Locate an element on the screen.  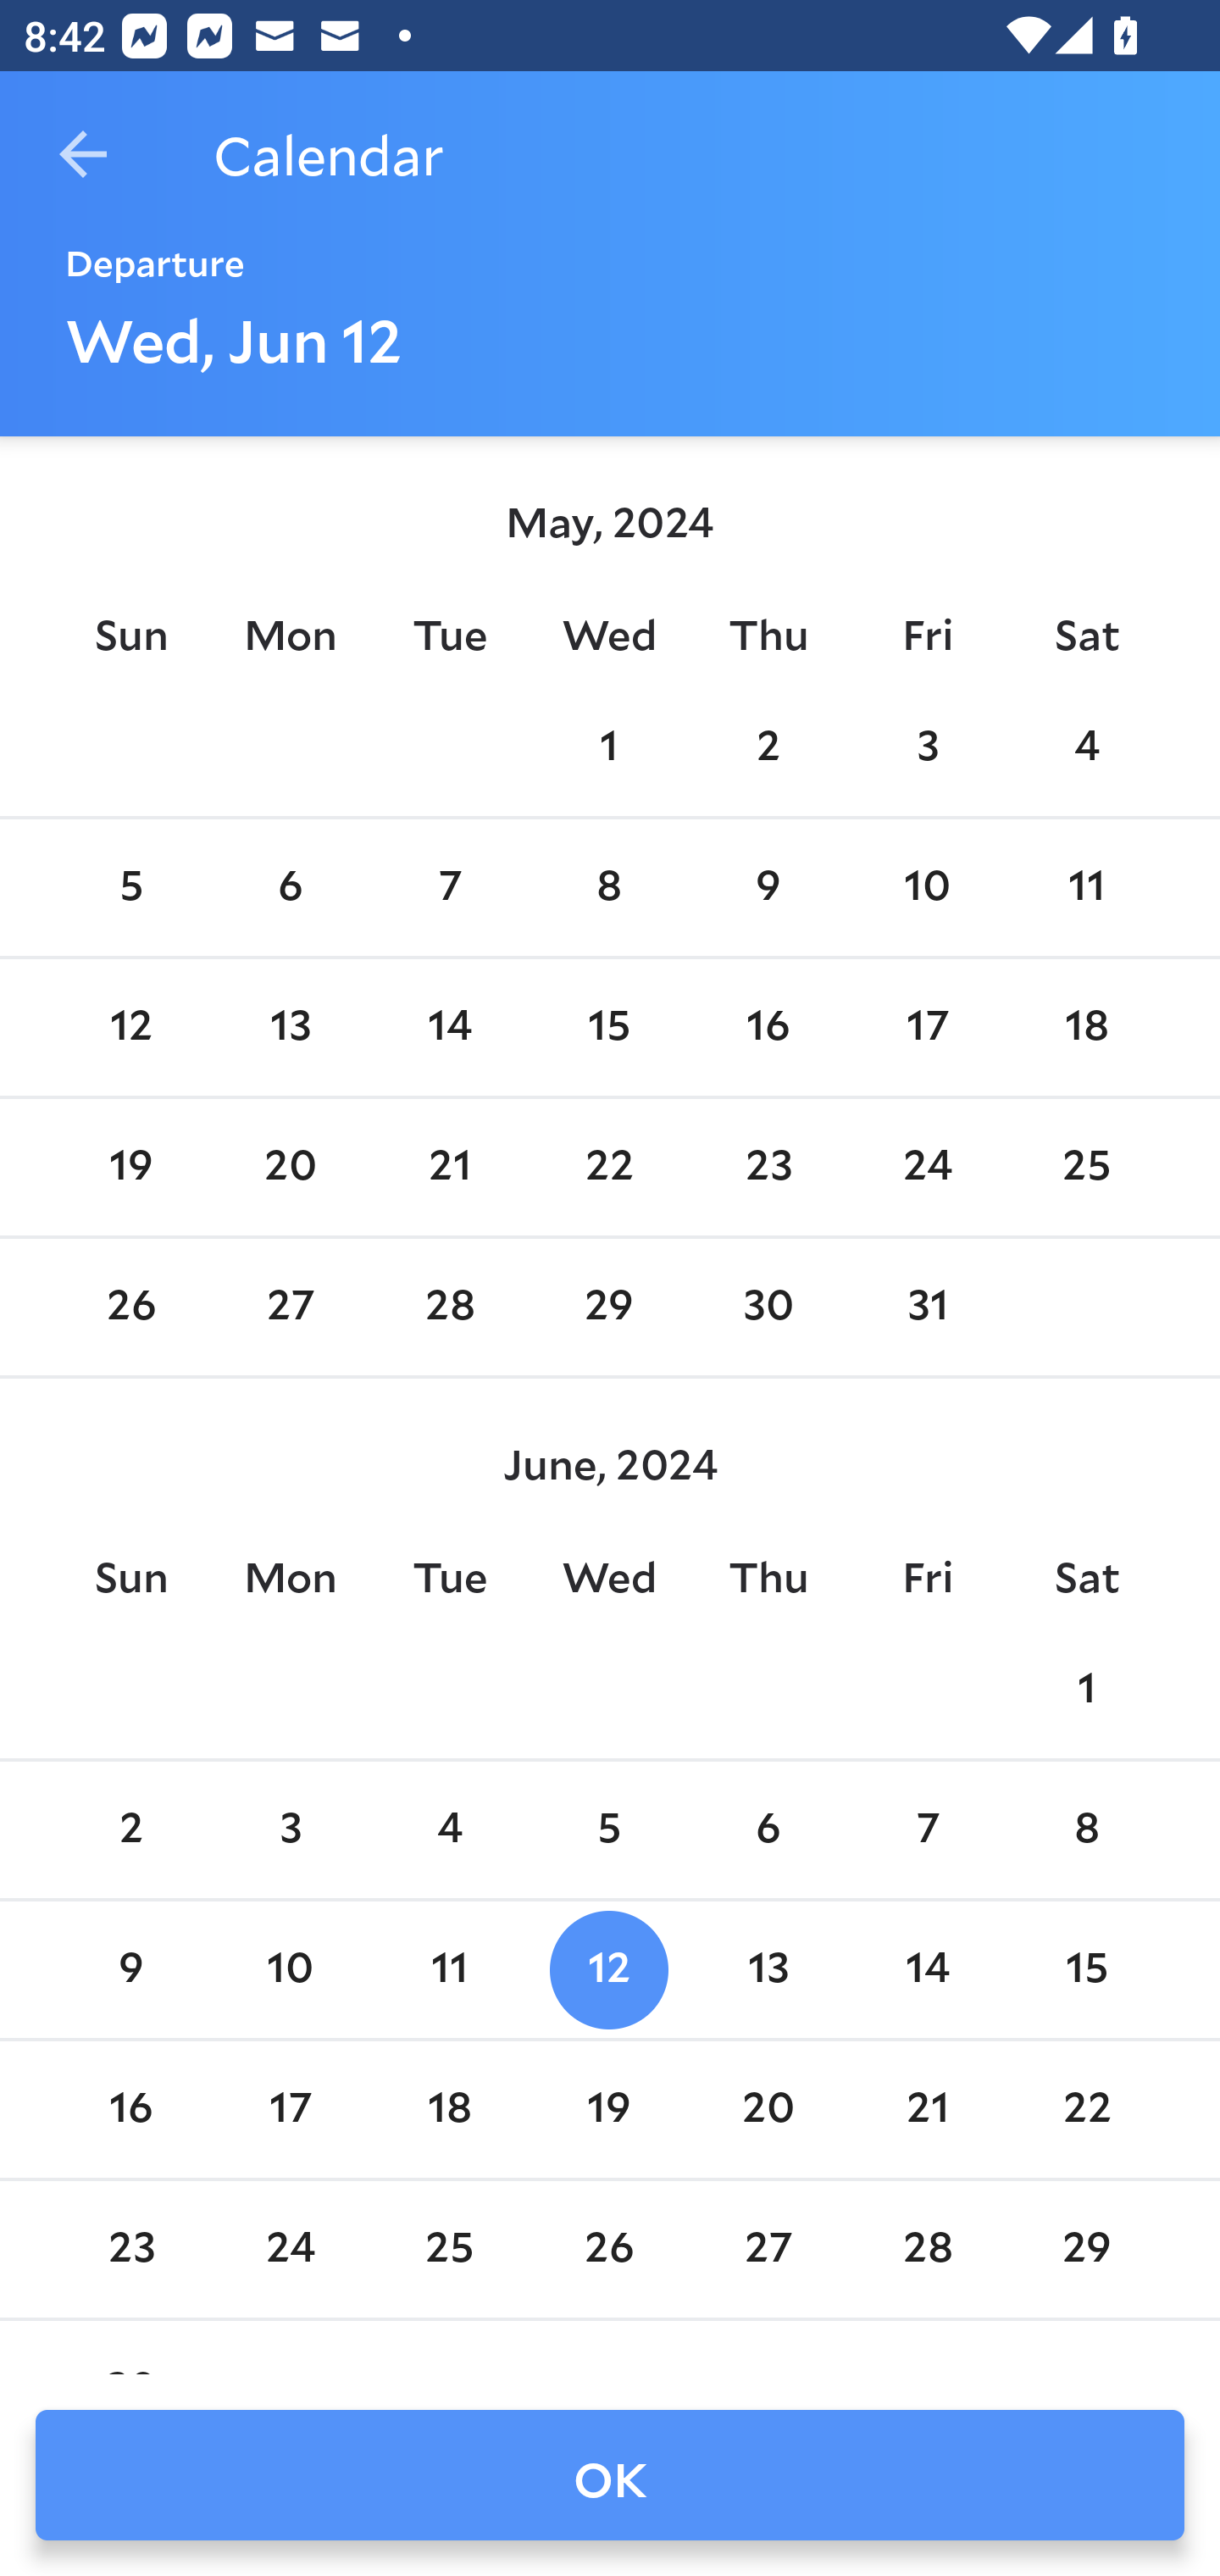
15 is located at coordinates (609, 1027).